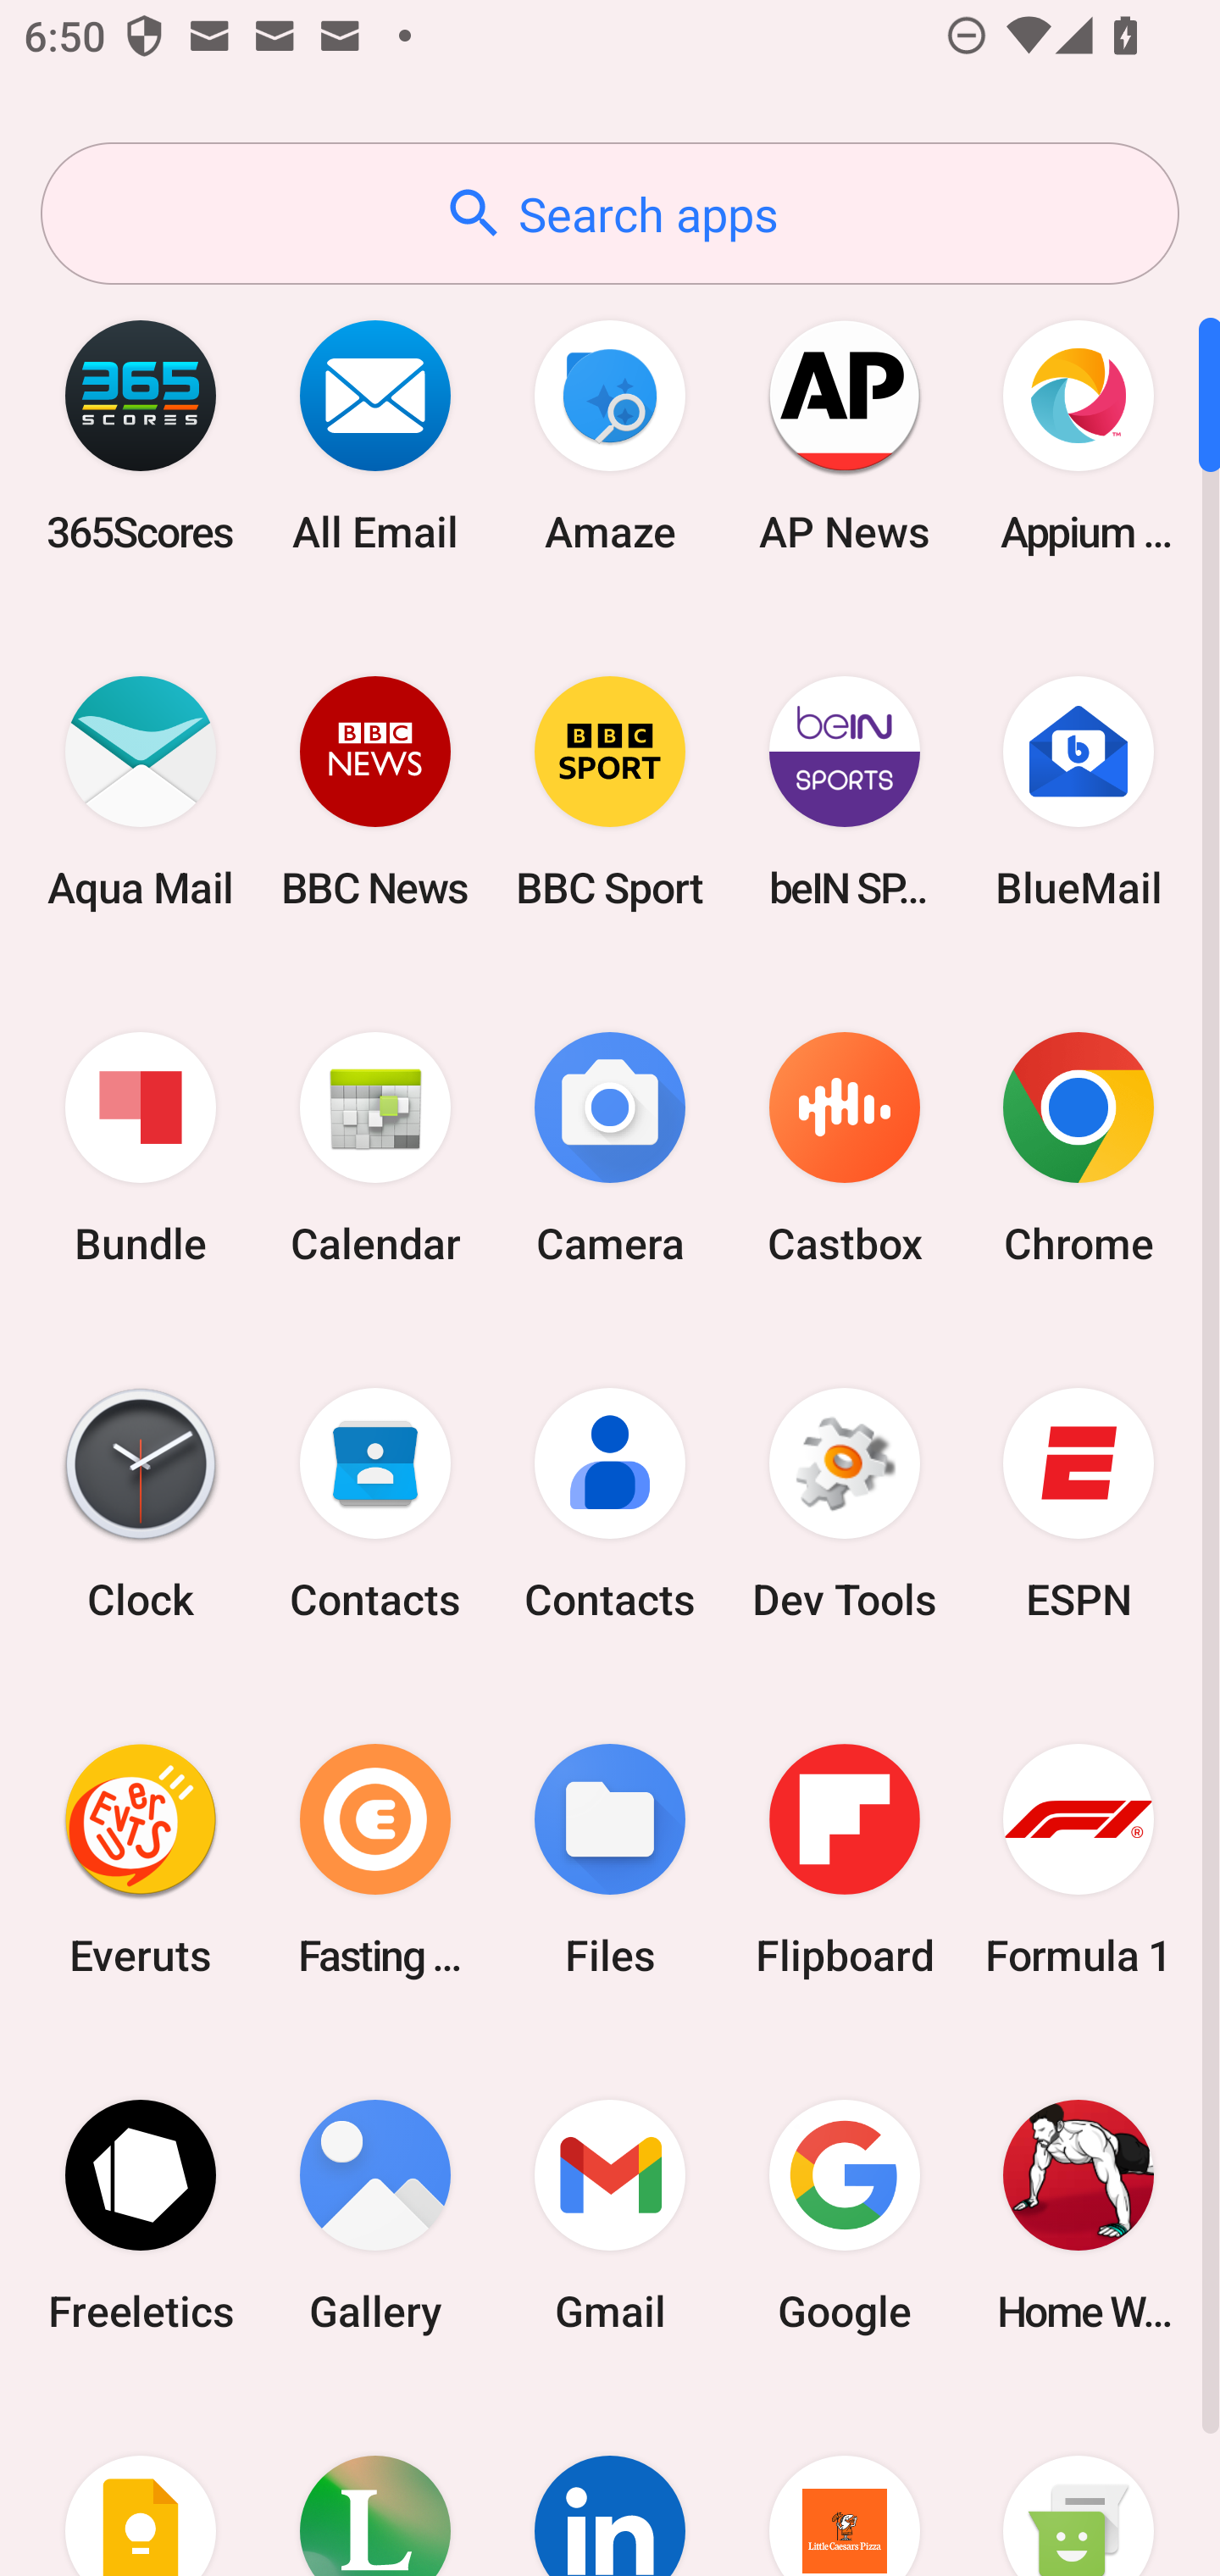  Describe the element at coordinates (141, 1149) in the screenshot. I see `Bundle` at that location.